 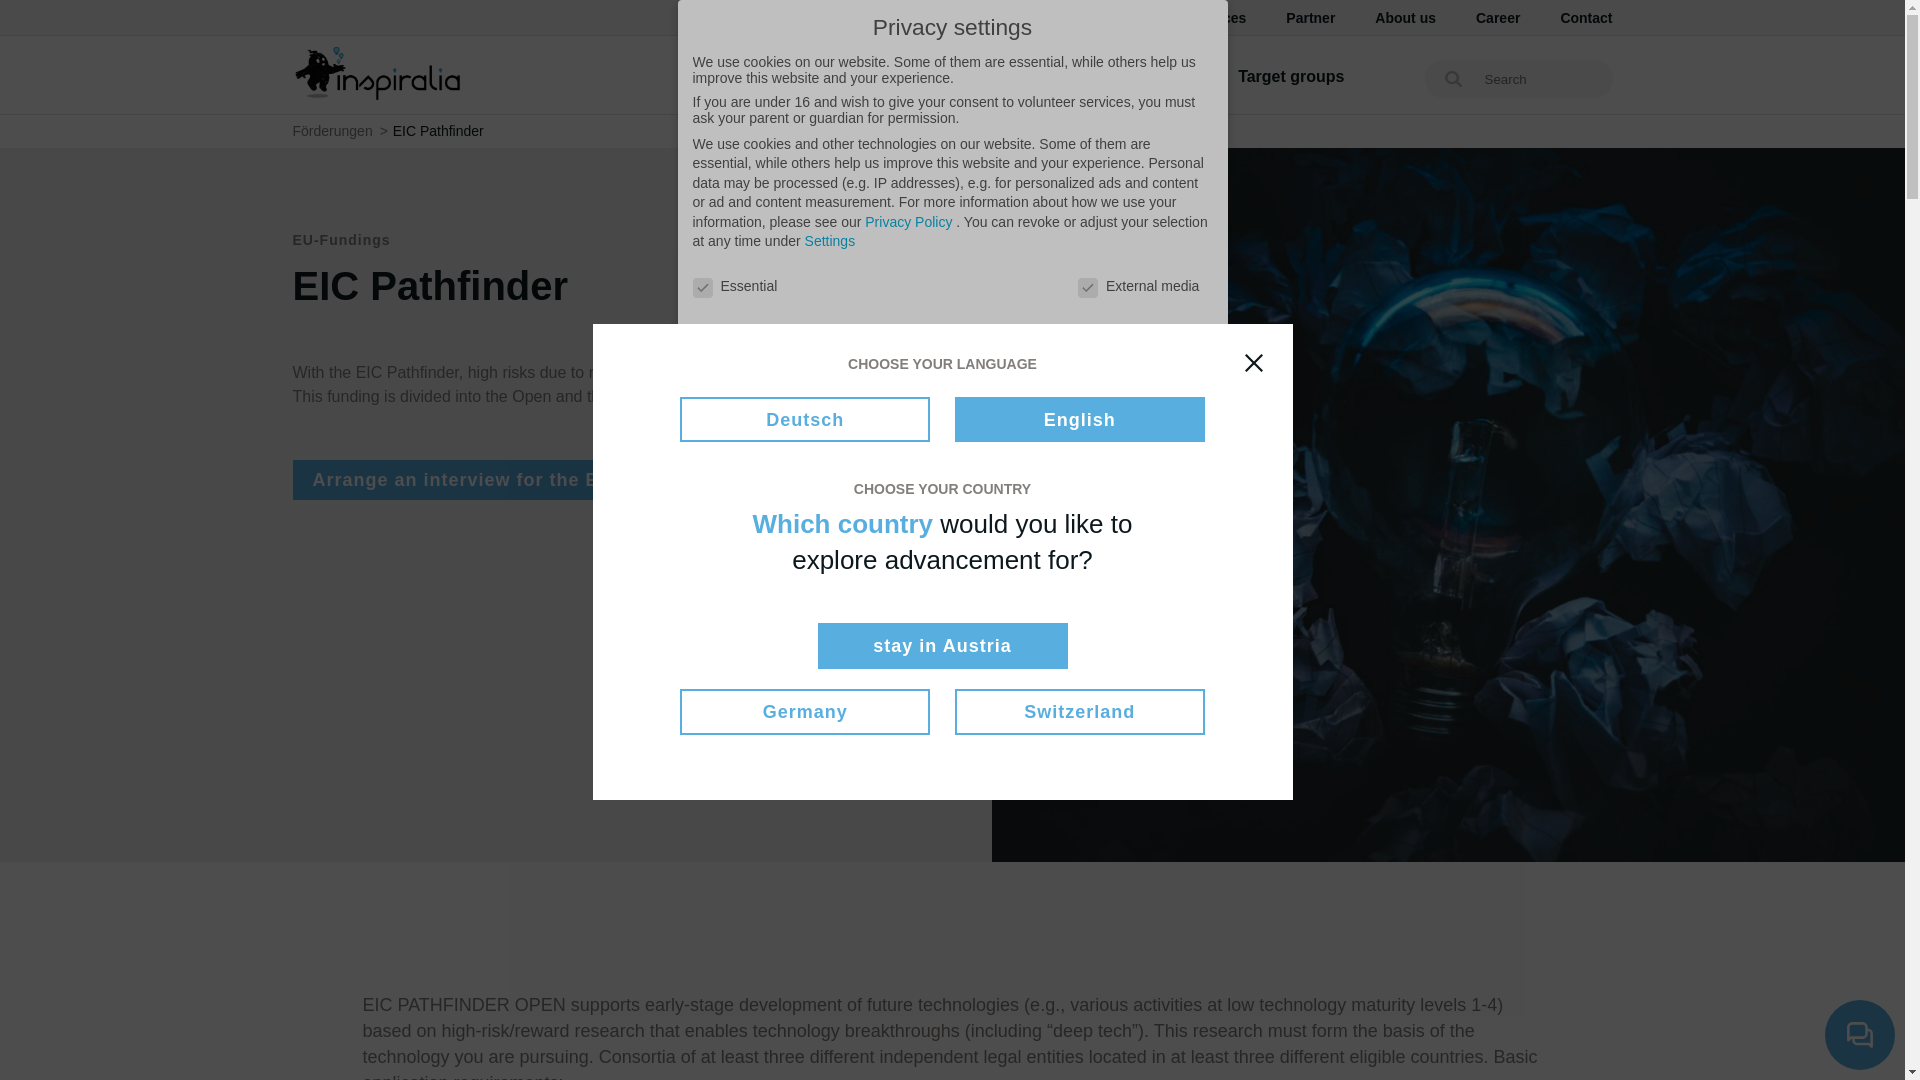 What do you see at coordinates (1453, 80) in the screenshot?
I see `Search` at bounding box center [1453, 80].